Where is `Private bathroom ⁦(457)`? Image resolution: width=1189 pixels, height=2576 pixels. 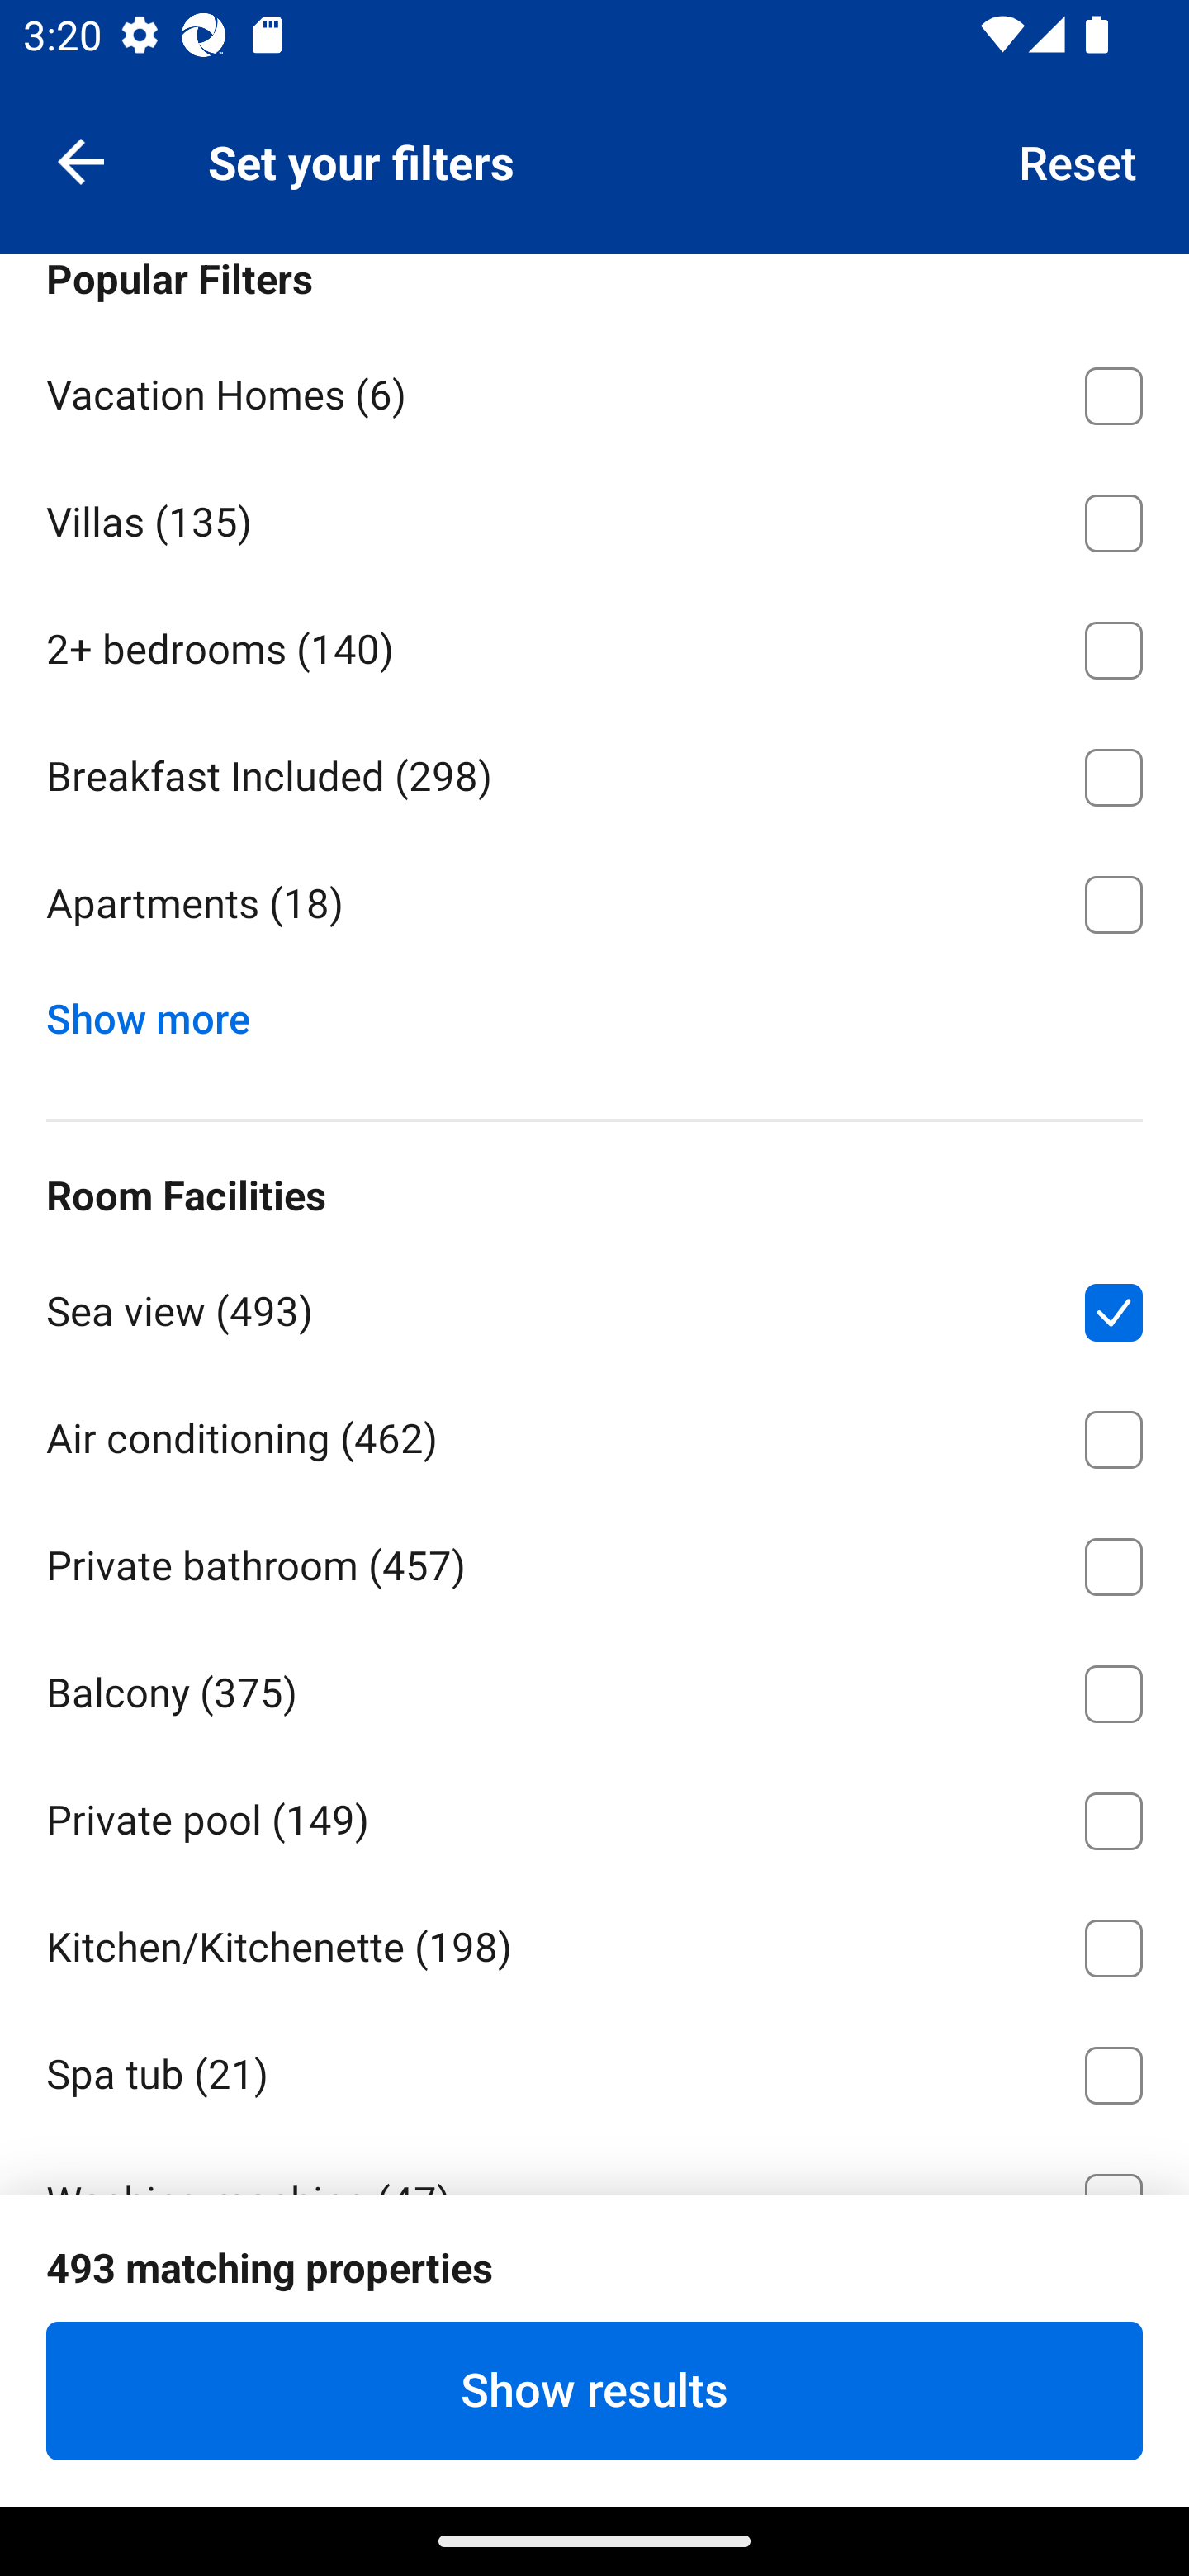 Private bathroom ⁦(457) is located at coordinates (594, 1560).